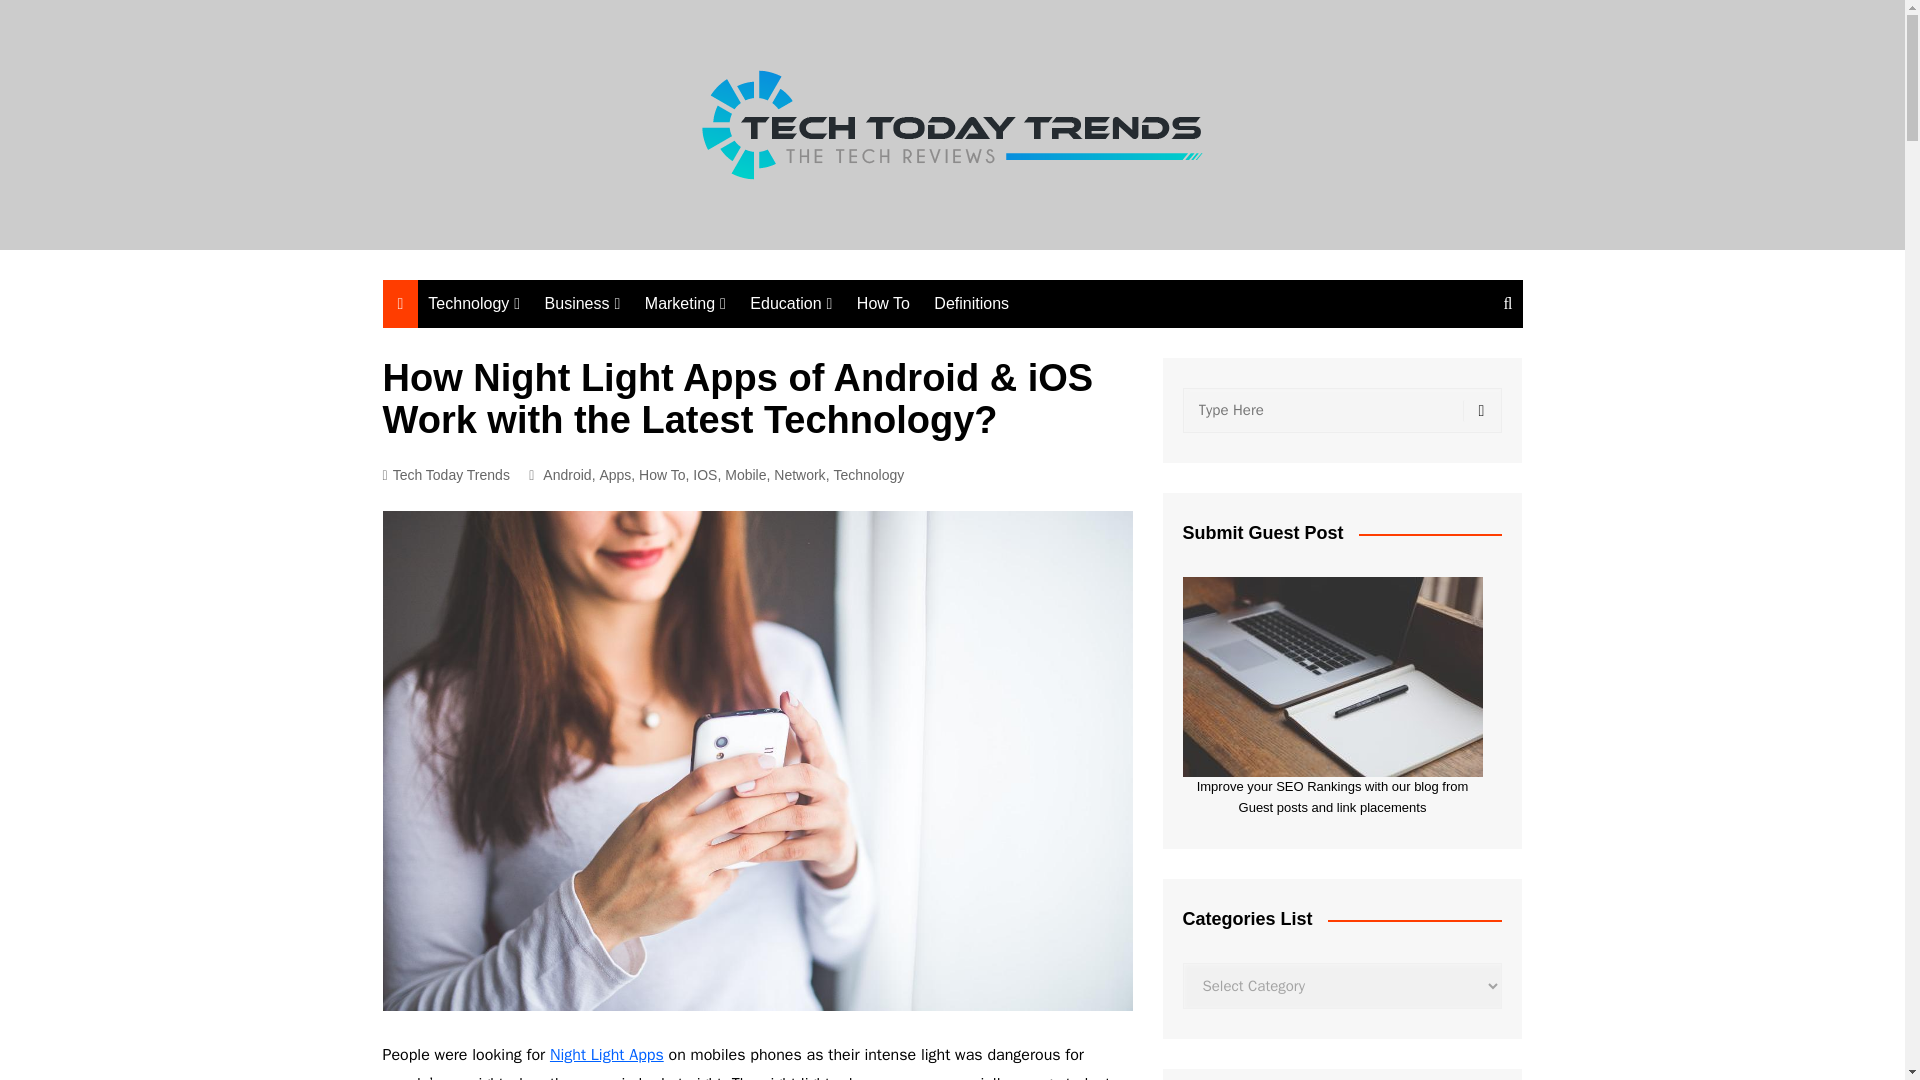  Describe the element at coordinates (528, 344) in the screenshot. I see `Network` at that location.